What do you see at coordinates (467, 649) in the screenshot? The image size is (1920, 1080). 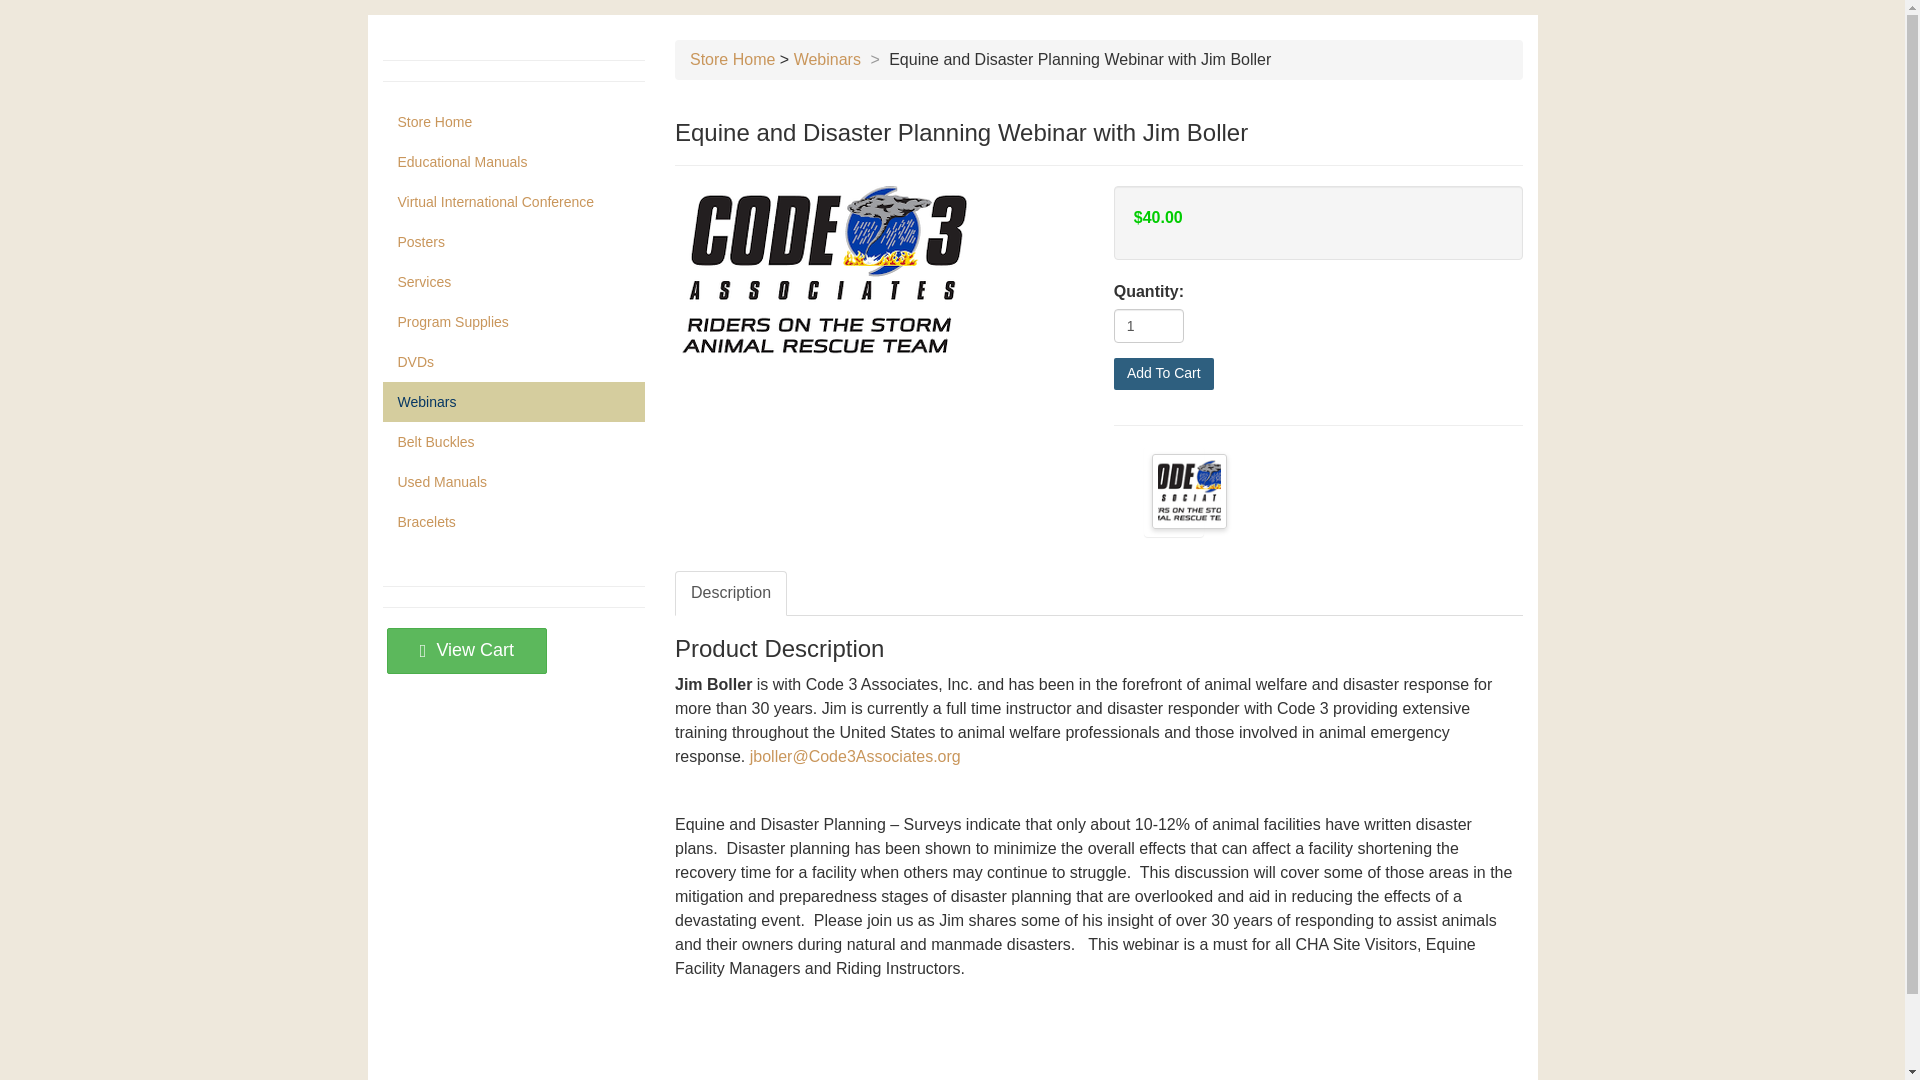 I see `  View Cart` at bounding box center [467, 649].